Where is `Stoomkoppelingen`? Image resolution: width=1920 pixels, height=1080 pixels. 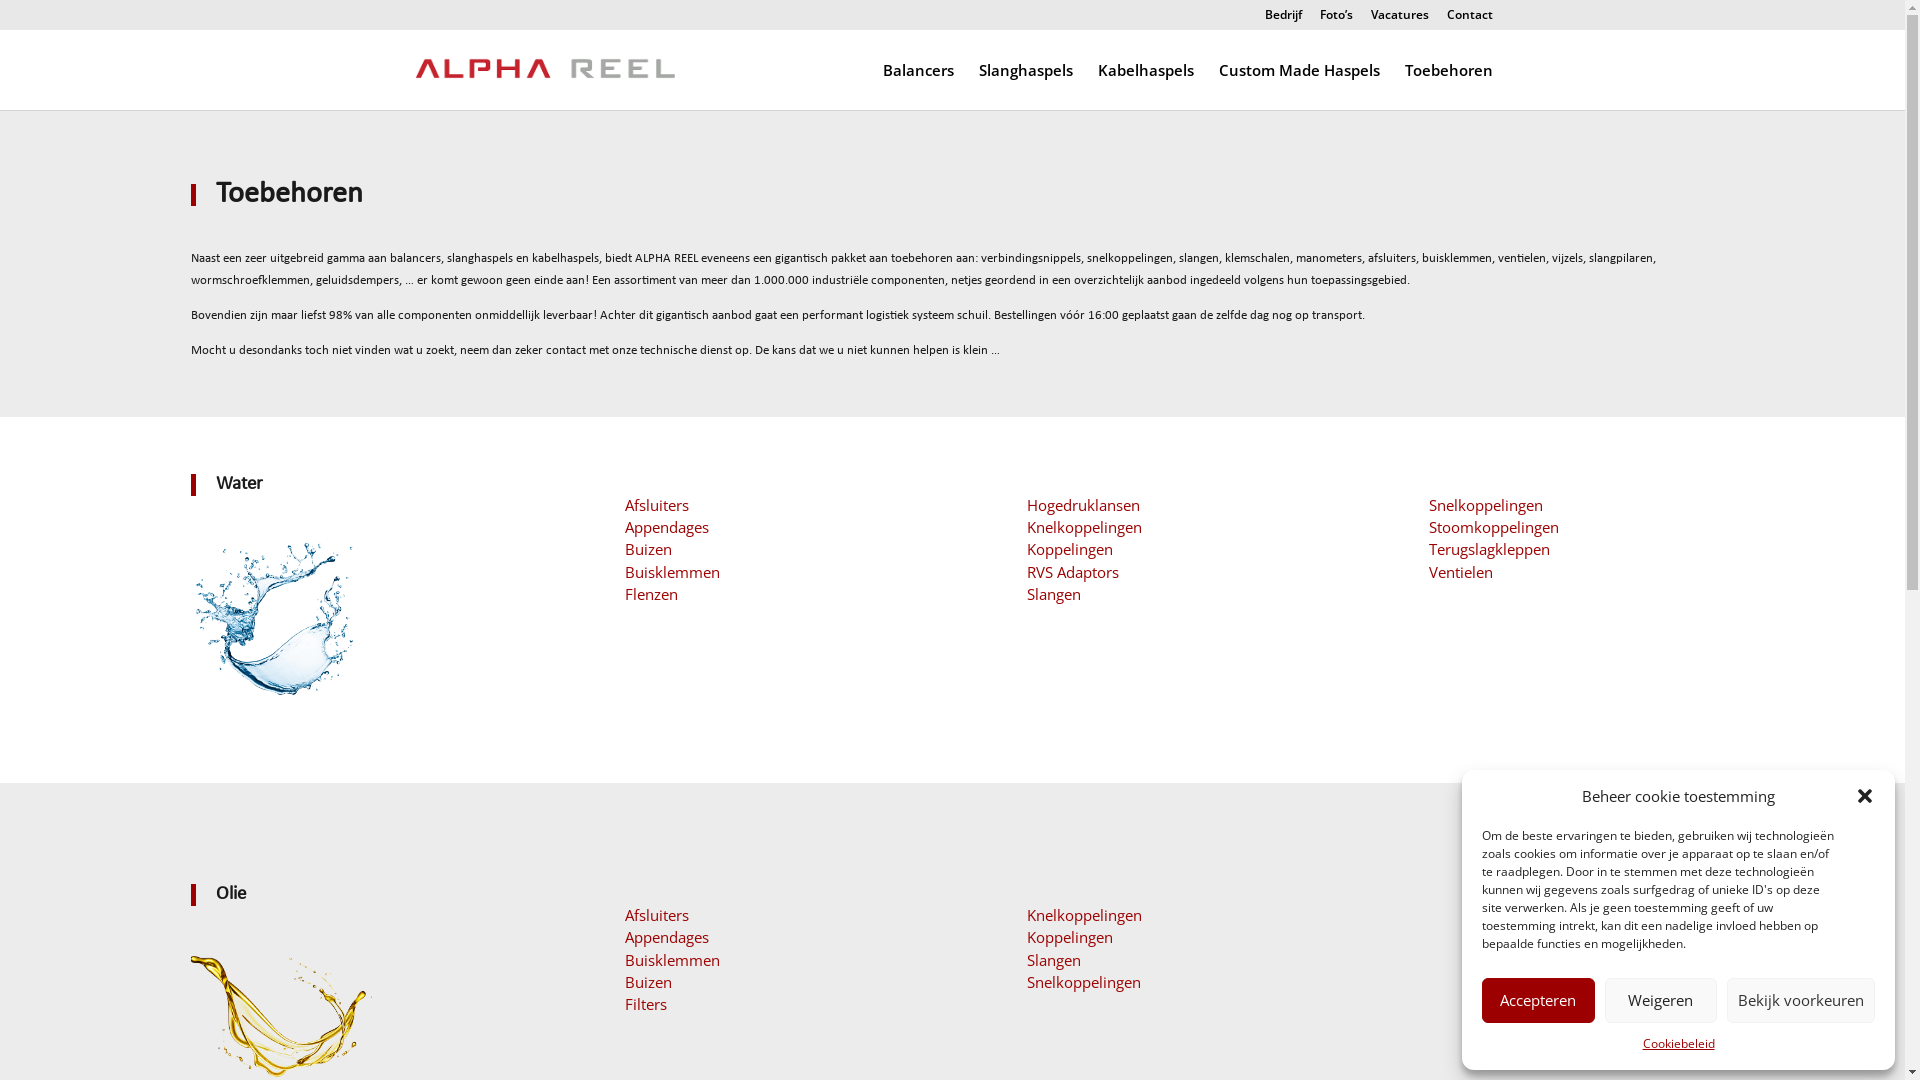 Stoomkoppelingen is located at coordinates (1494, 527).